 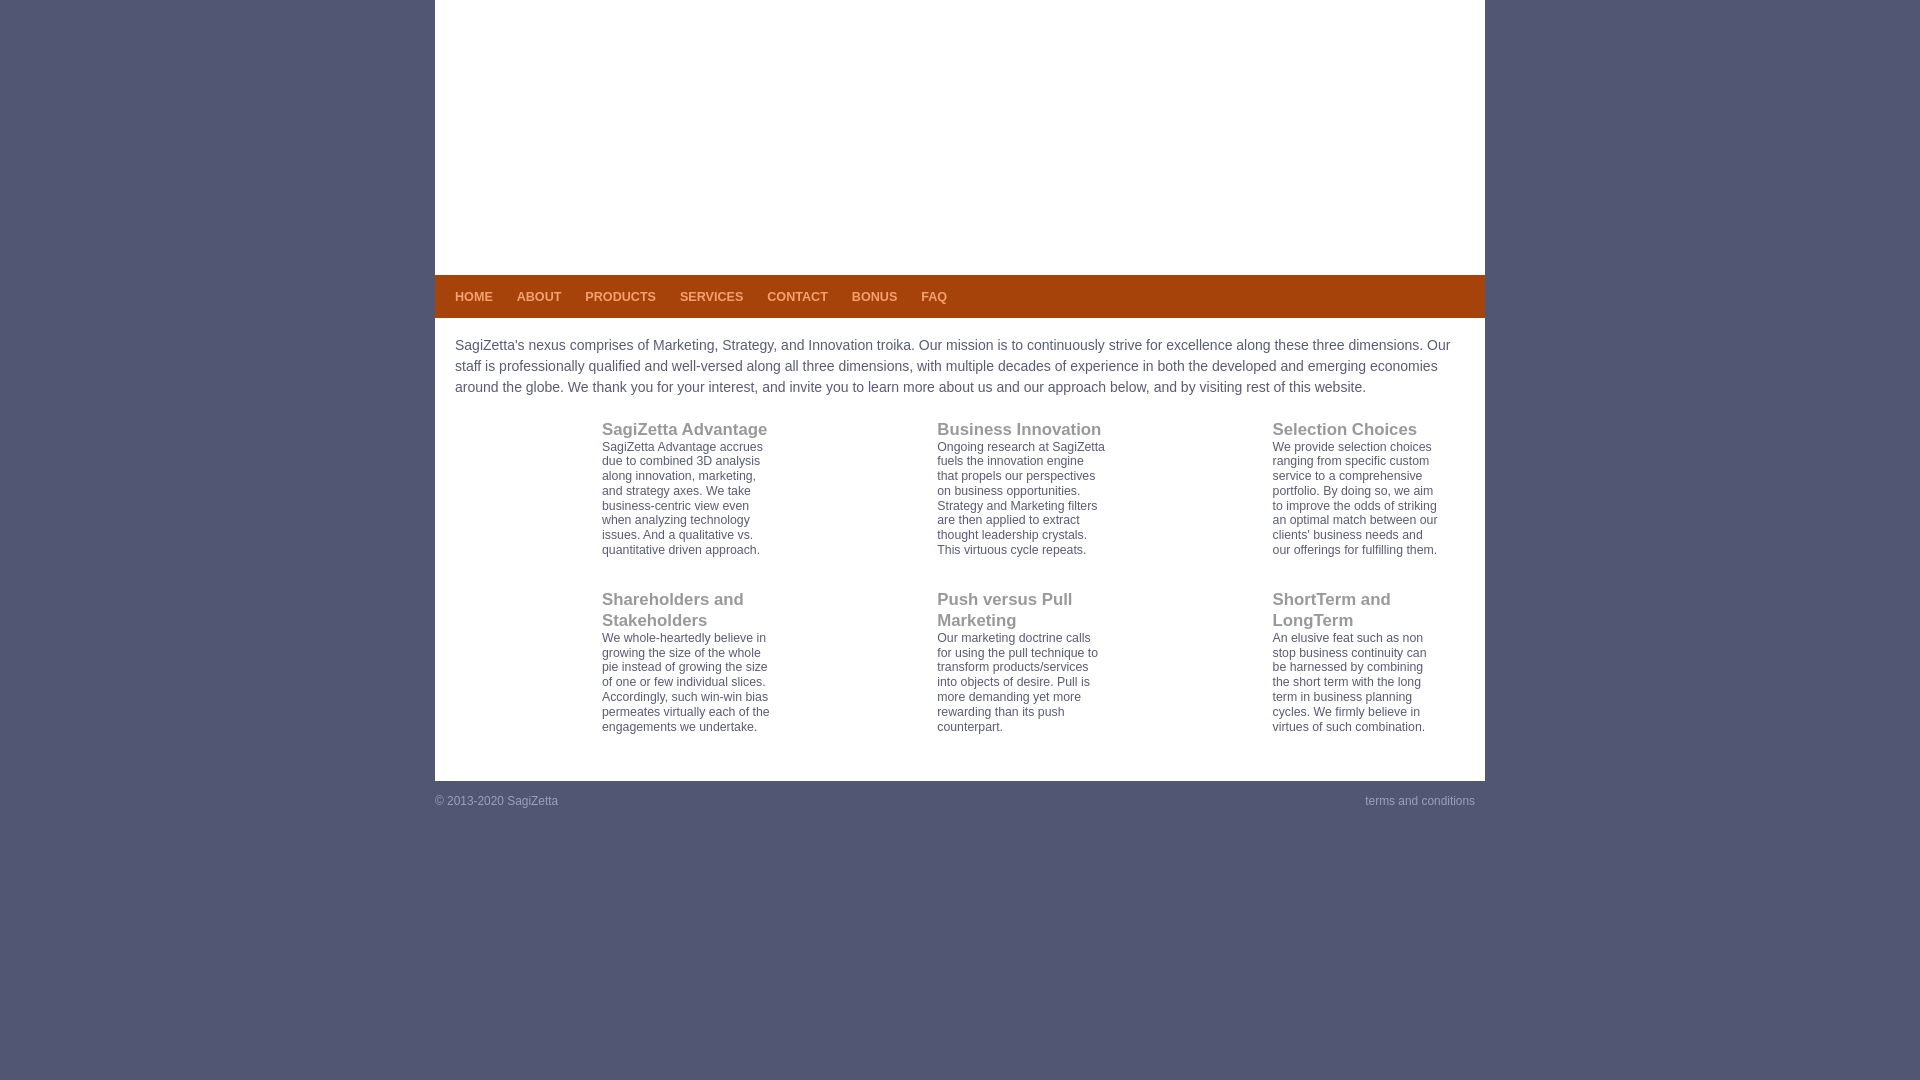 I want to click on PRODUCTS, so click(x=620, y=297).